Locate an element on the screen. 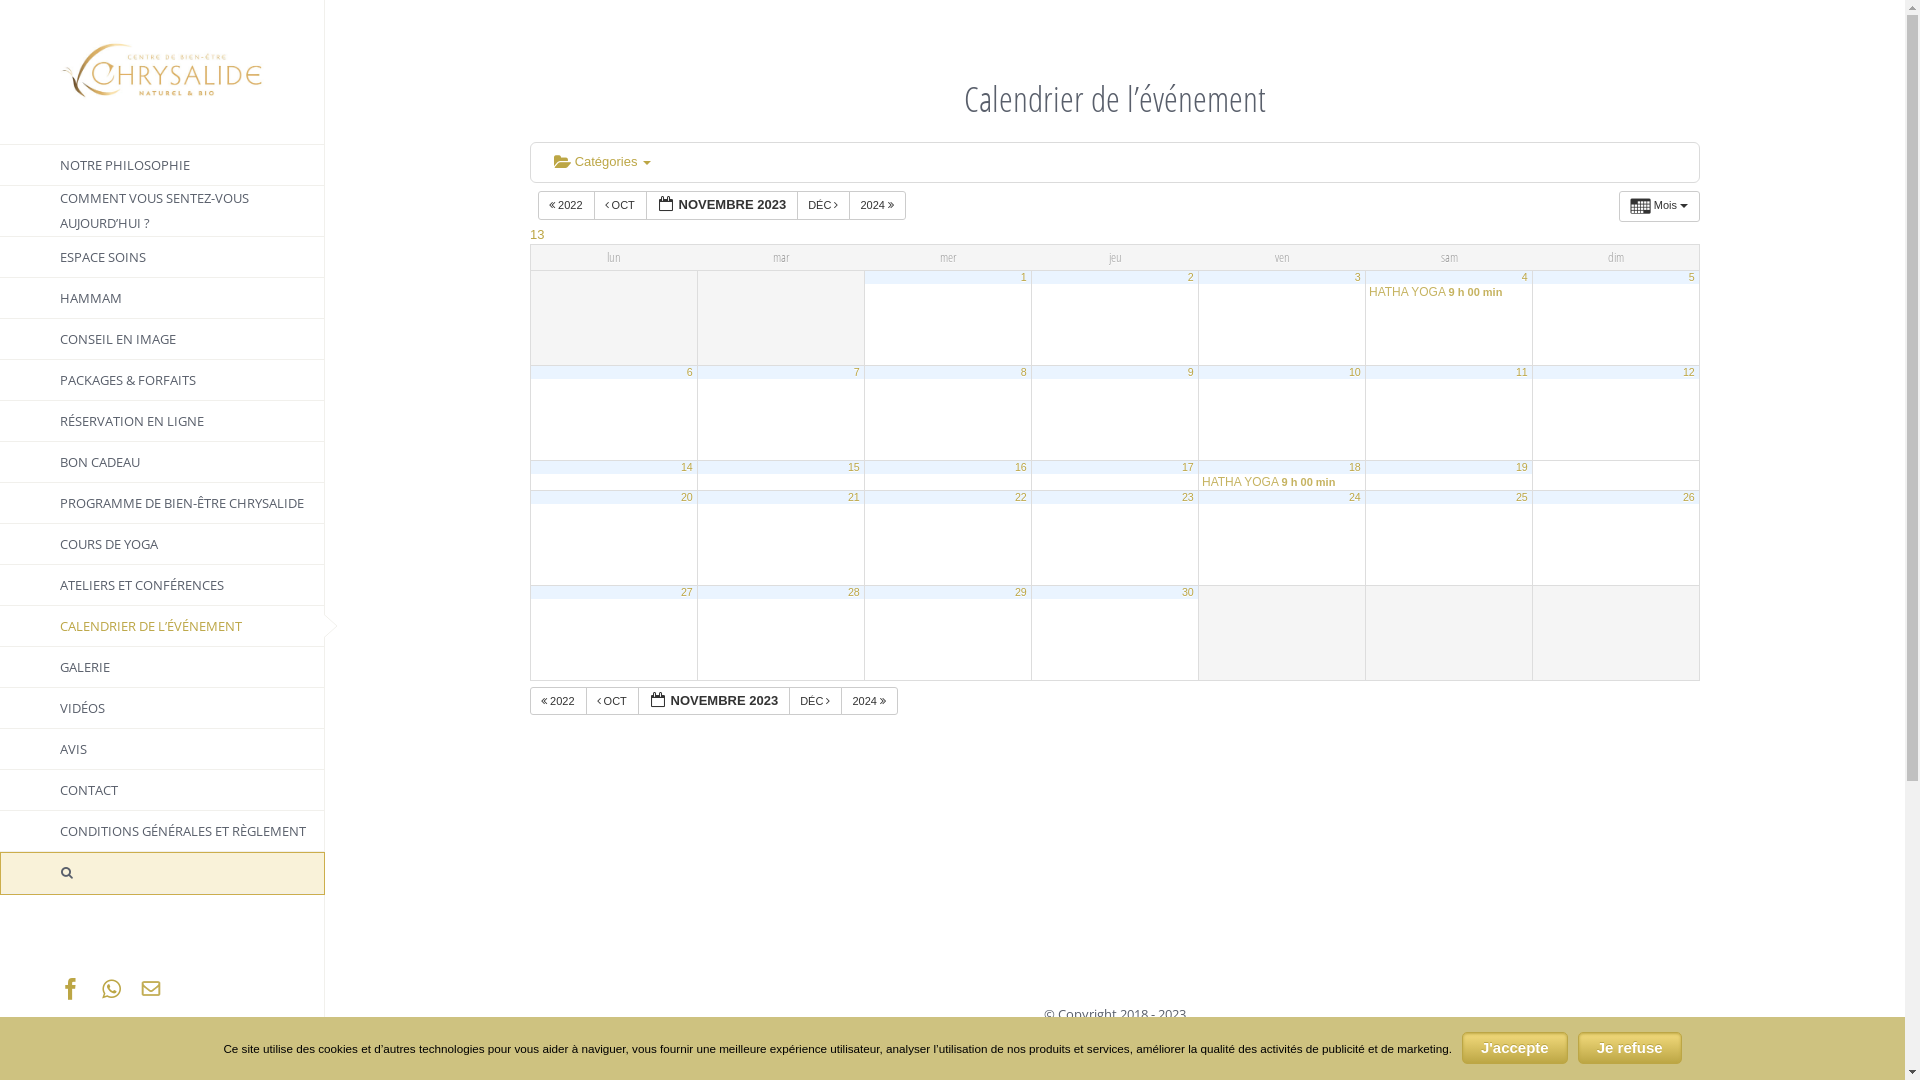 The image size is (1920, 1080). Facebook is located at coordinates (71, 989).